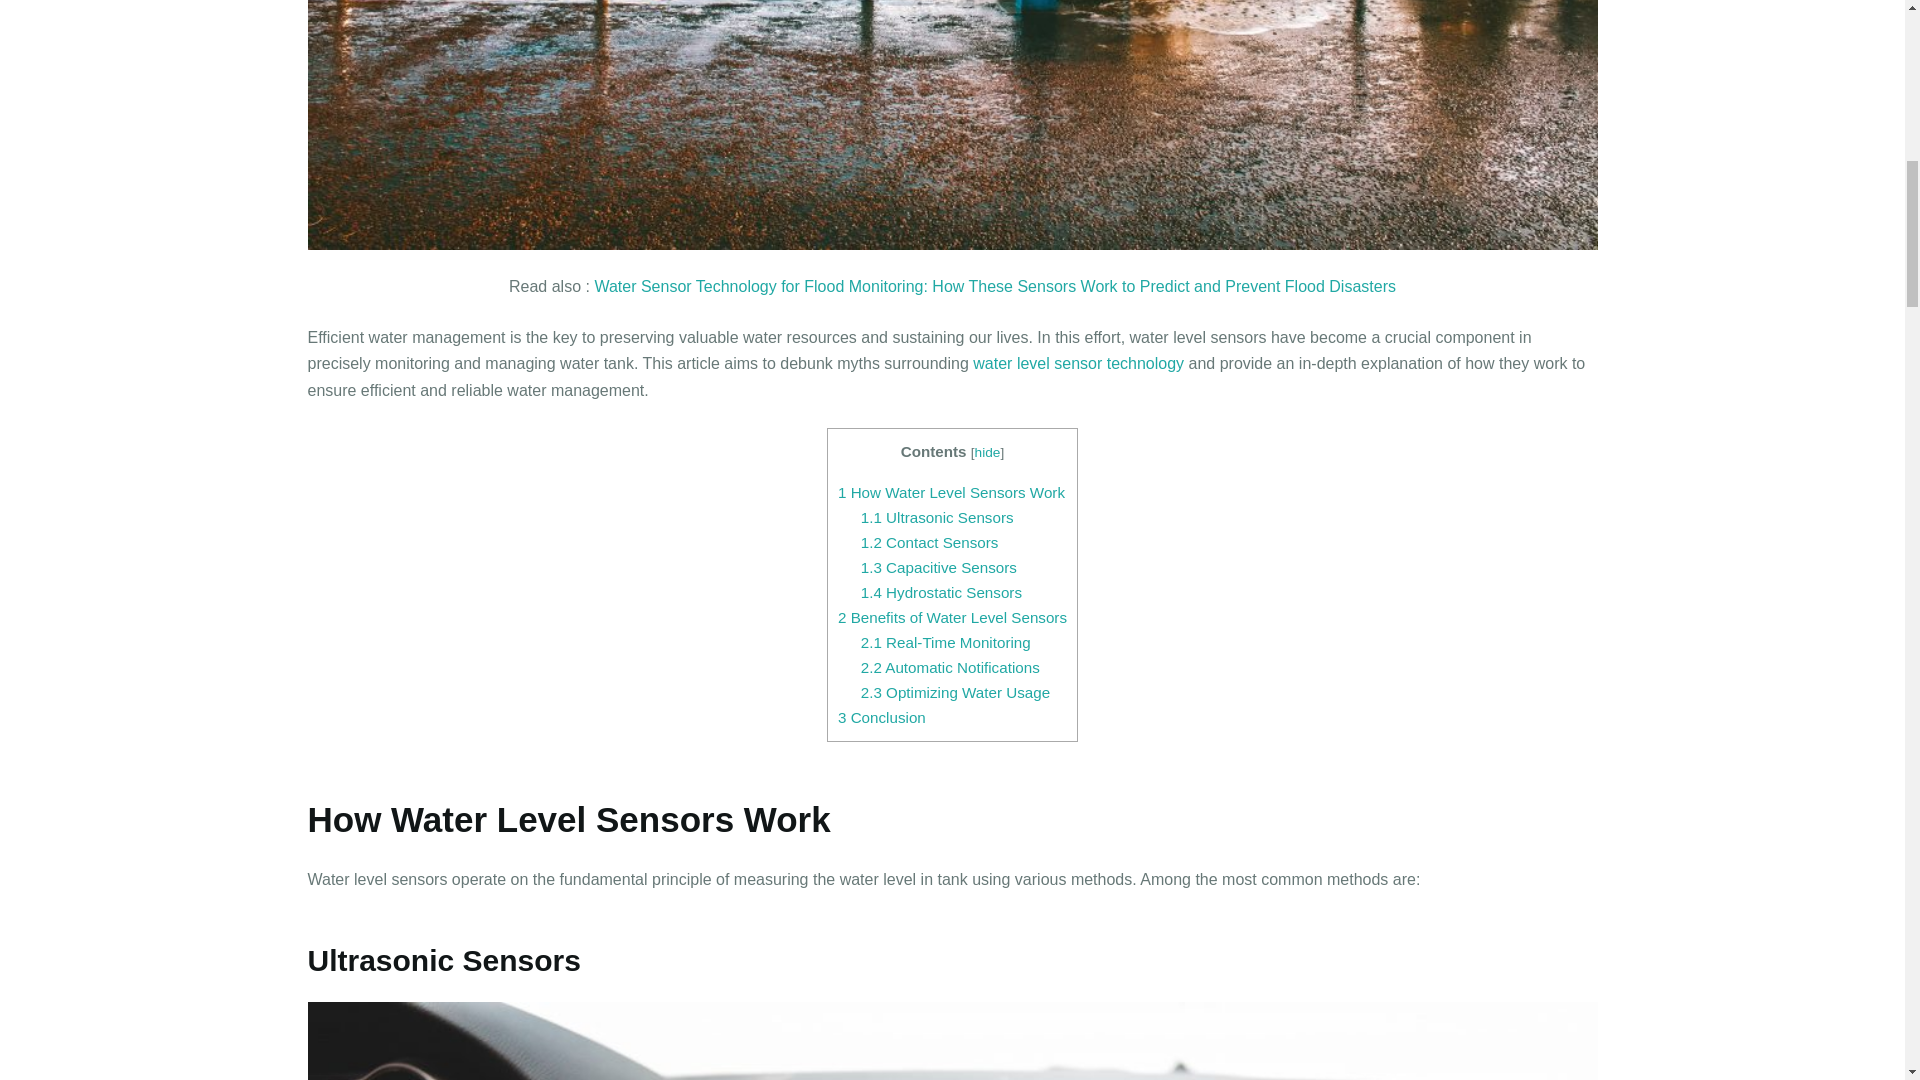 The image size is (1920, 1080). What do you see at coordinates (936, 516) in the screenshot?
I see `1.1 Ultrasonic Sensors` at bounding box center [936, 516].